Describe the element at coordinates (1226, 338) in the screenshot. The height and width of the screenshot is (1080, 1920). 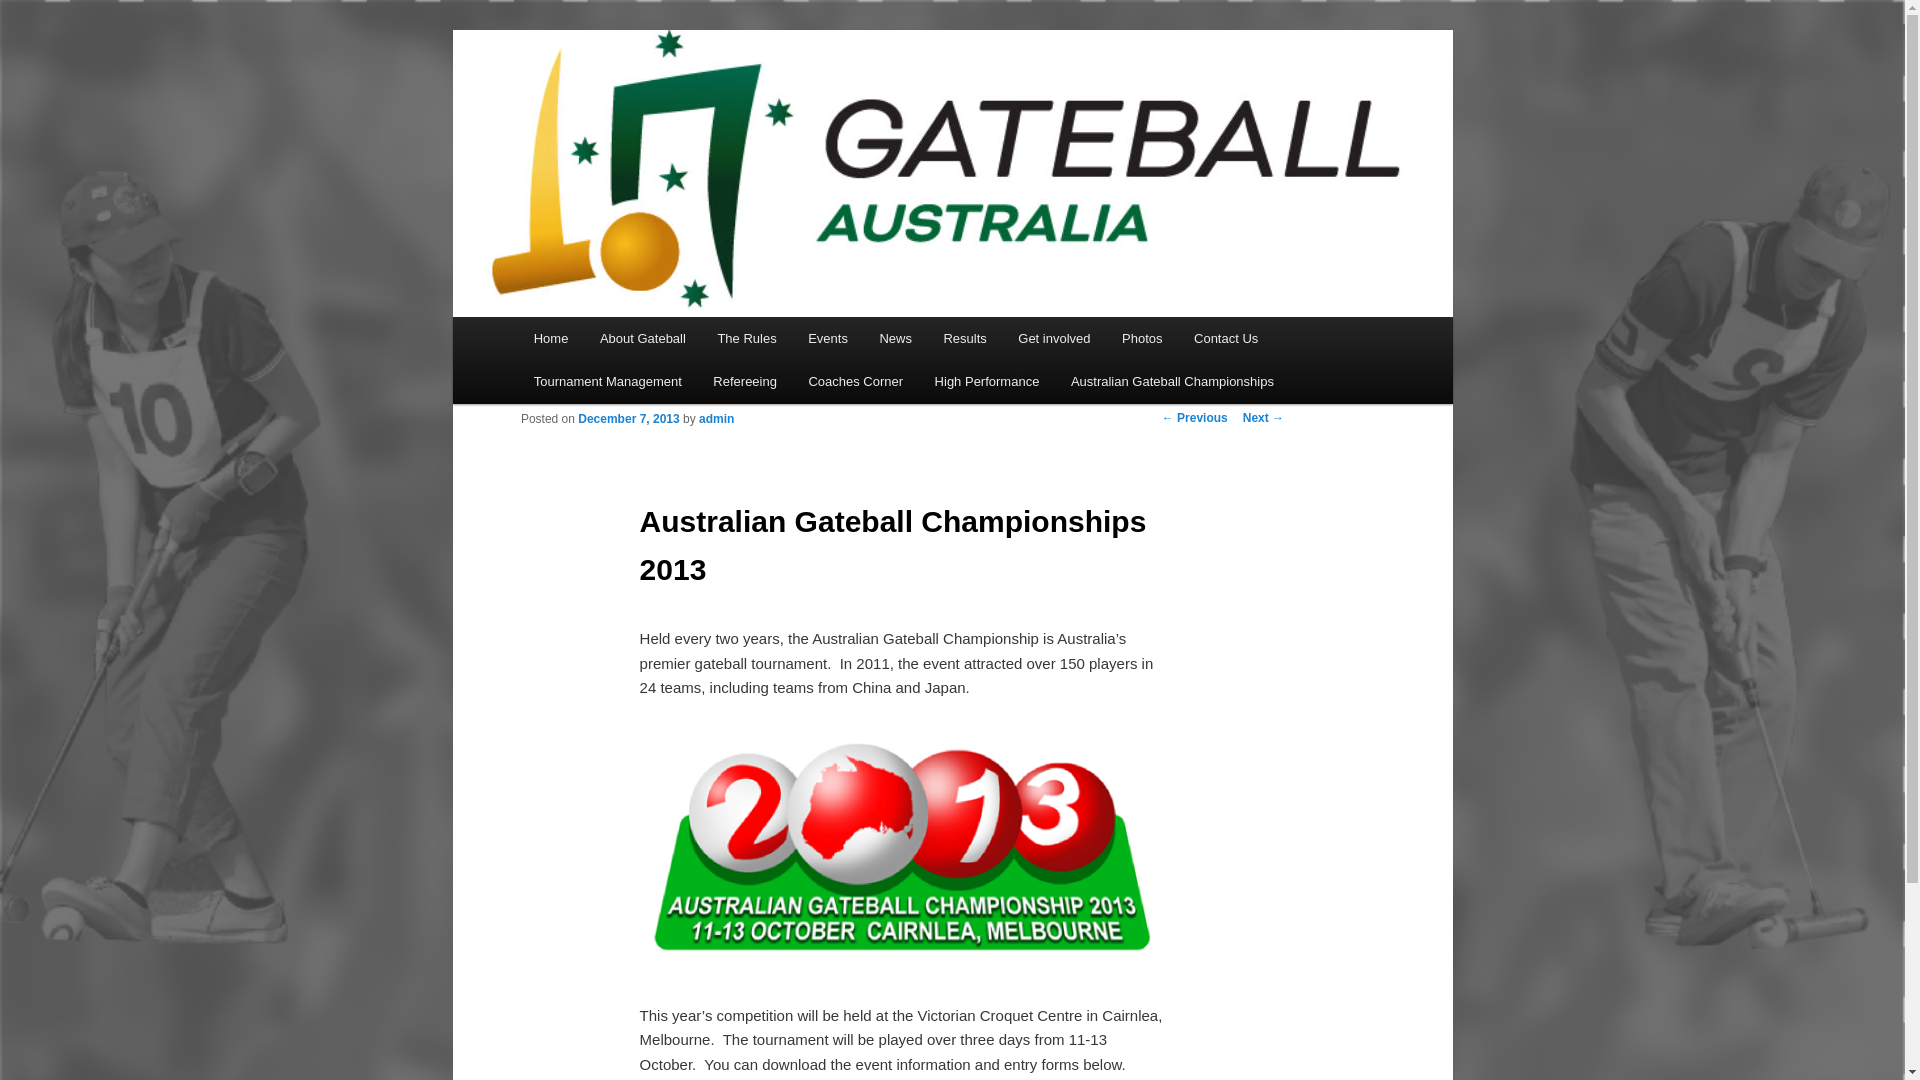
I see `Contact Us` at that location.